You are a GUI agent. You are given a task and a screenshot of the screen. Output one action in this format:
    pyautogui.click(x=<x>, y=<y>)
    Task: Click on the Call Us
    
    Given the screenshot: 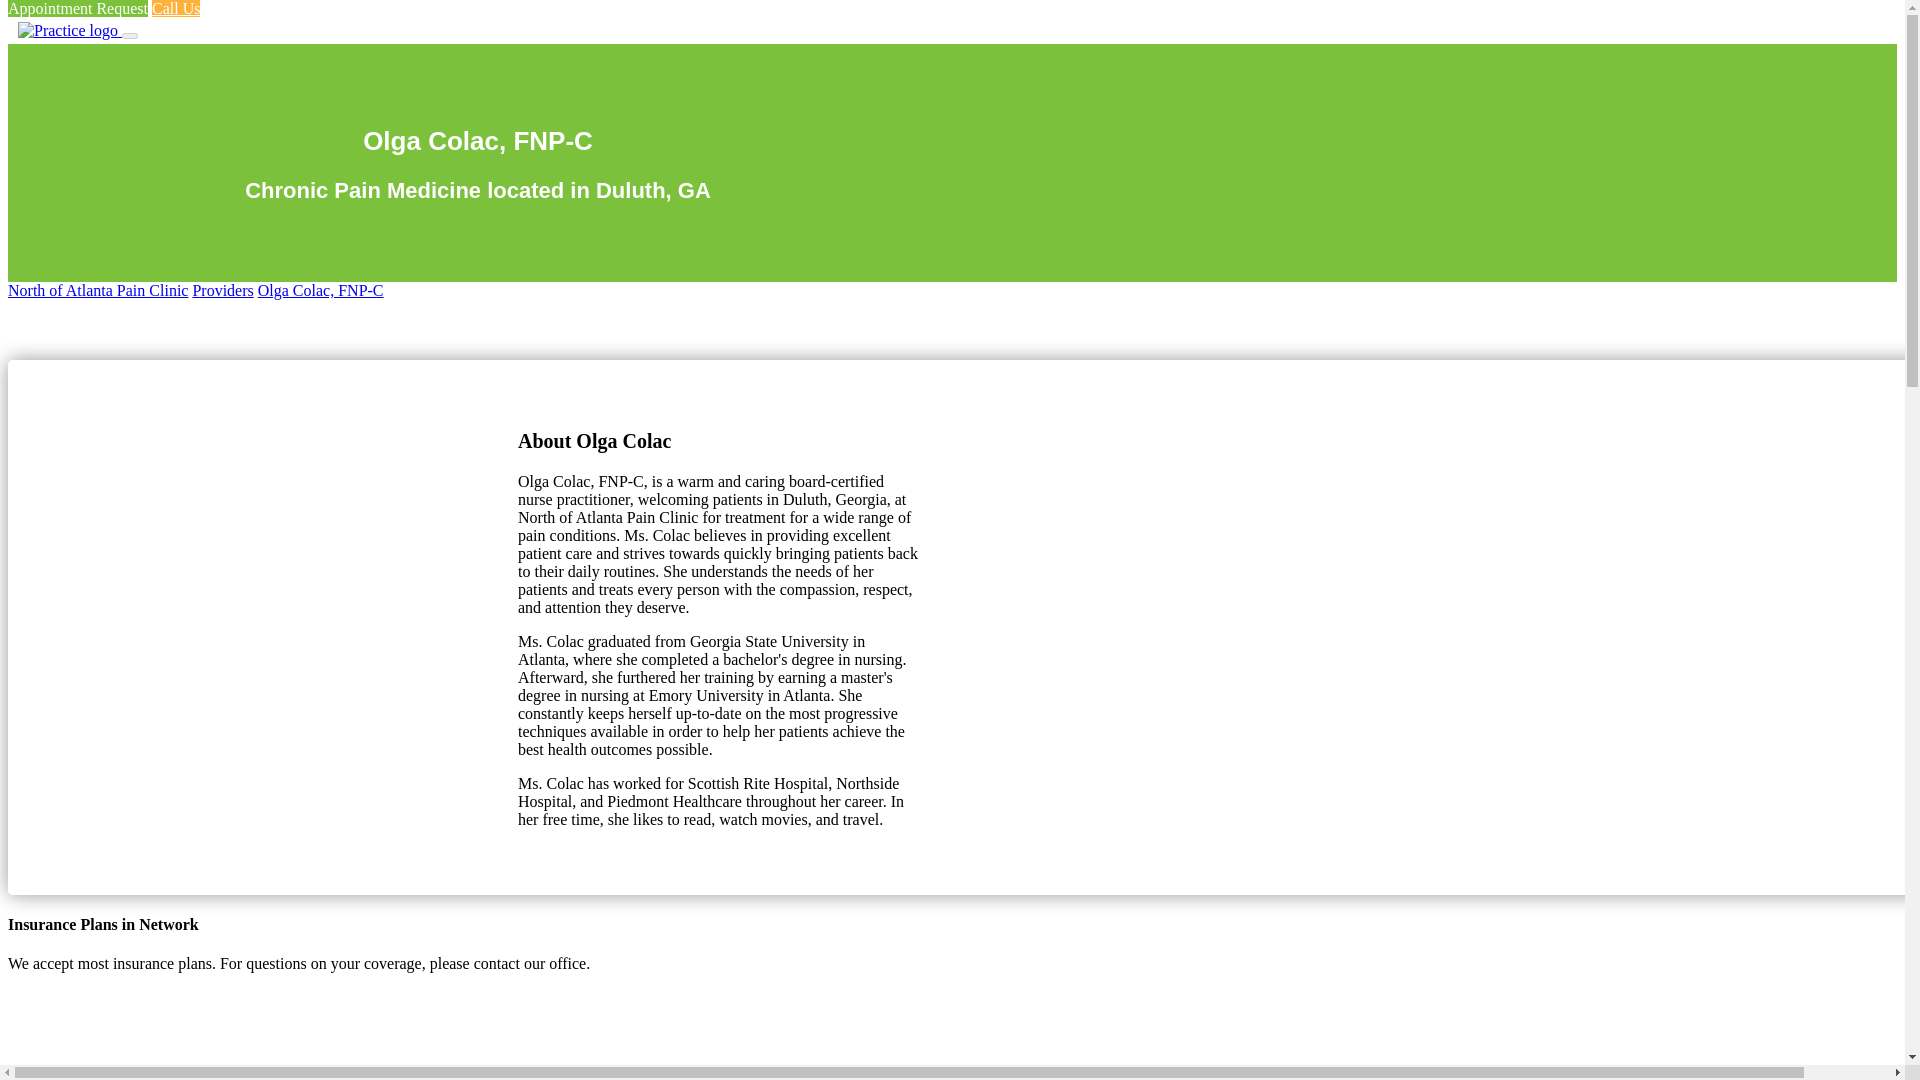 What is the action you would take?
    pyautogui.click(x=175, y=8)
    